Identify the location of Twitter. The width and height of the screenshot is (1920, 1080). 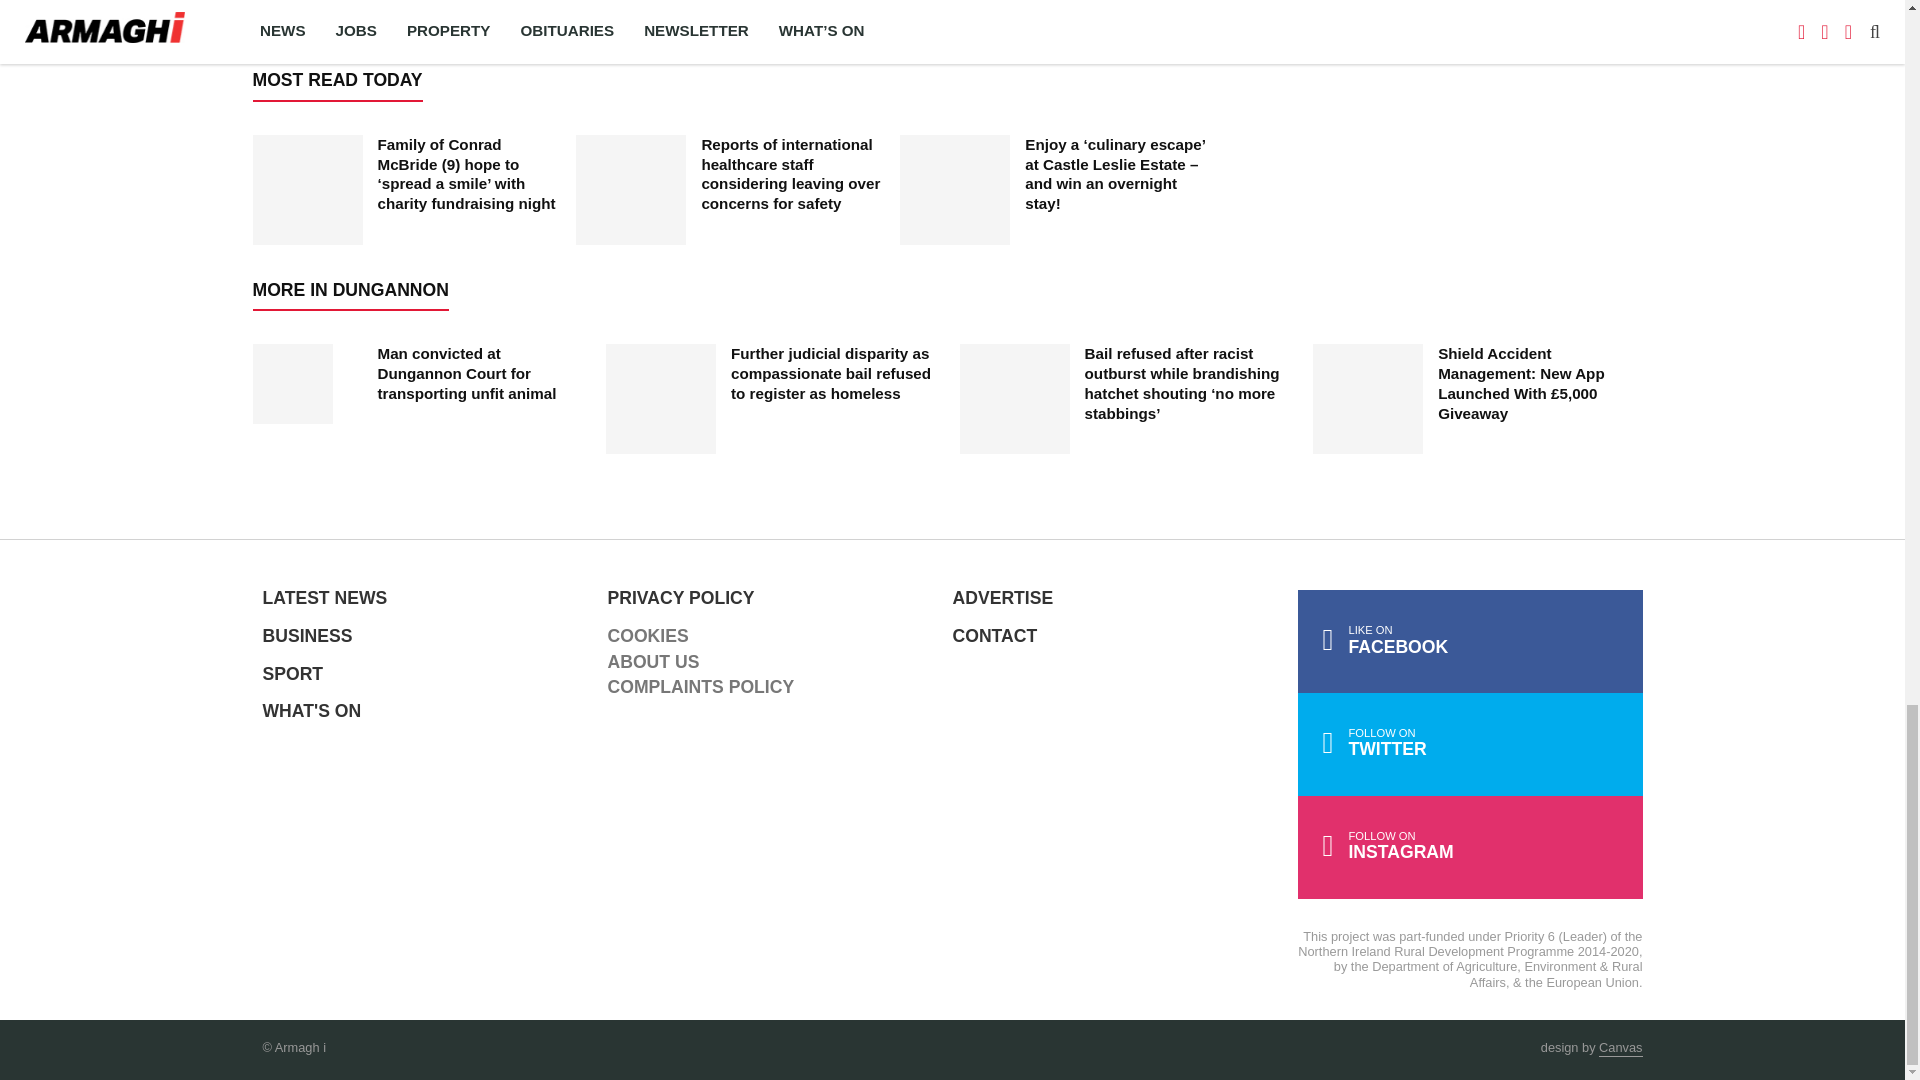
(1470, 744).